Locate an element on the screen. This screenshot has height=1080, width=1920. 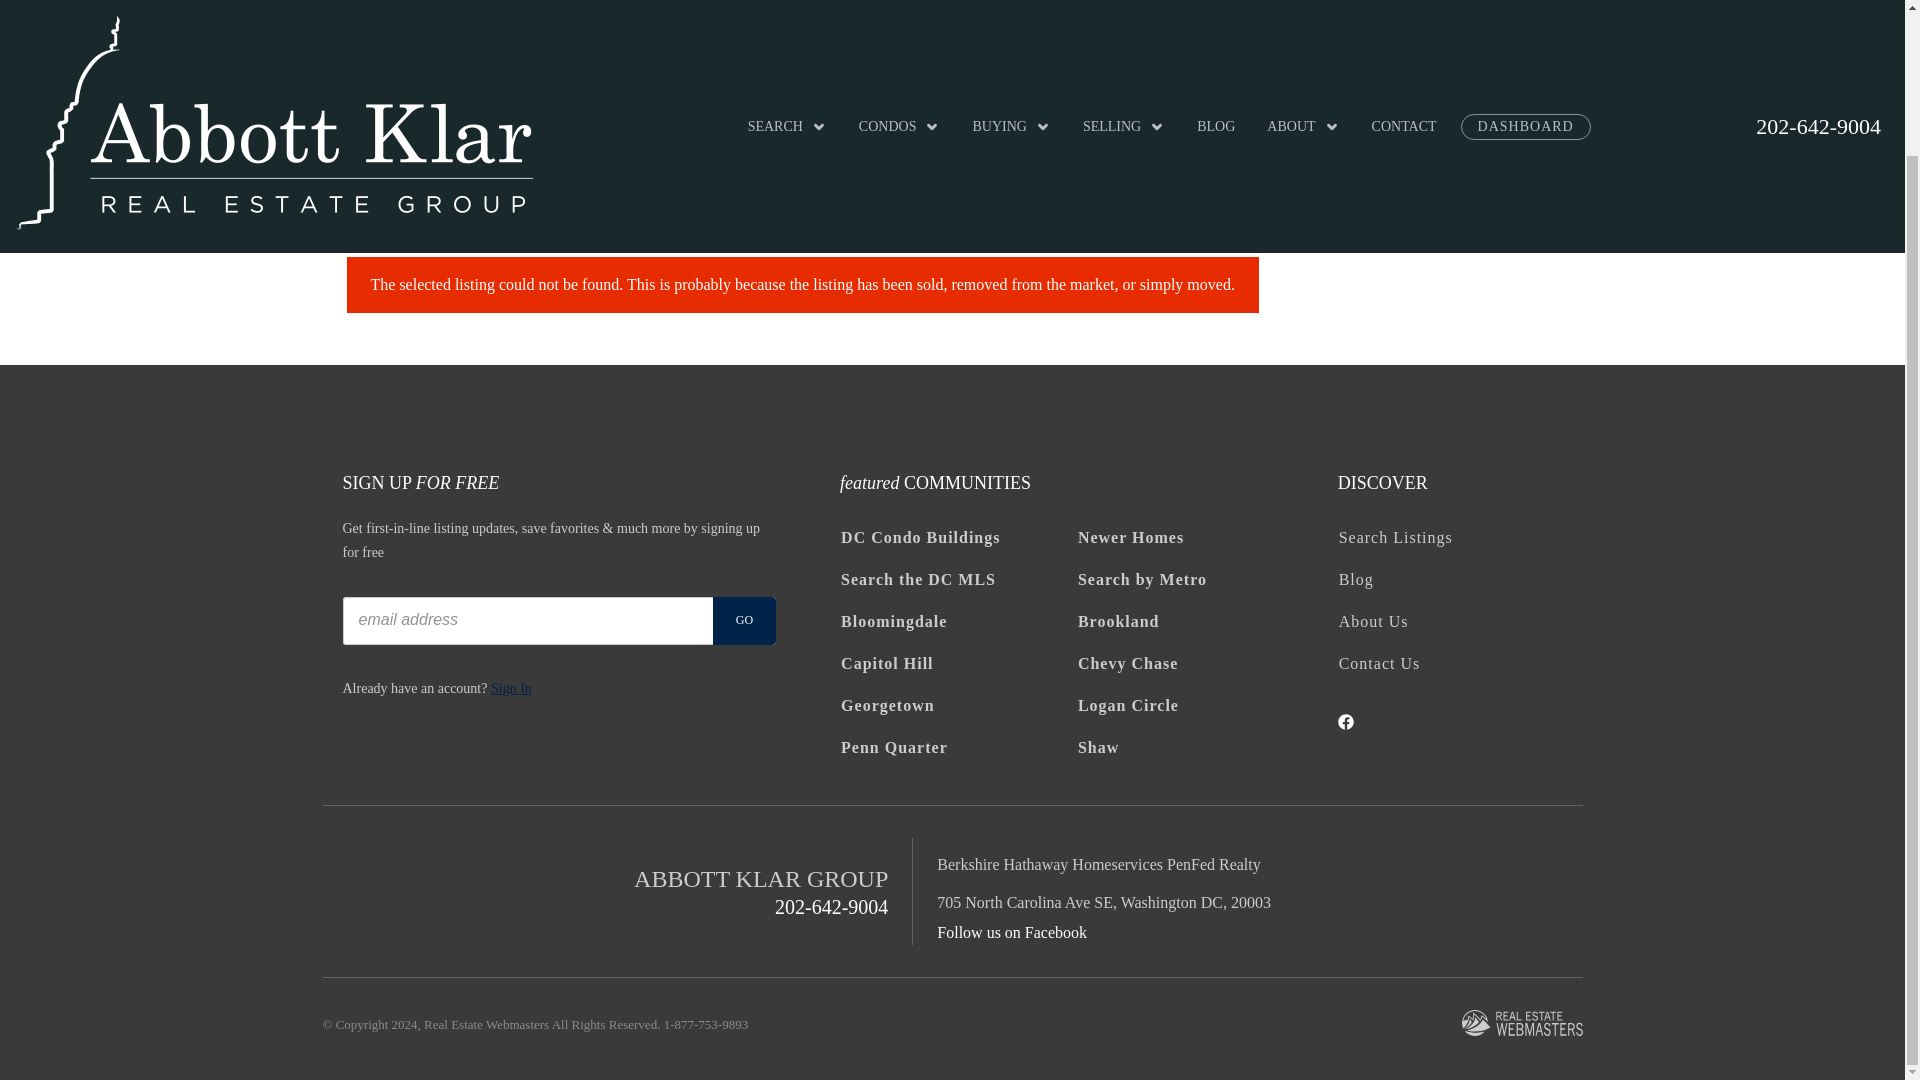
Facebook Icon is located at coordinates (1346, 722).